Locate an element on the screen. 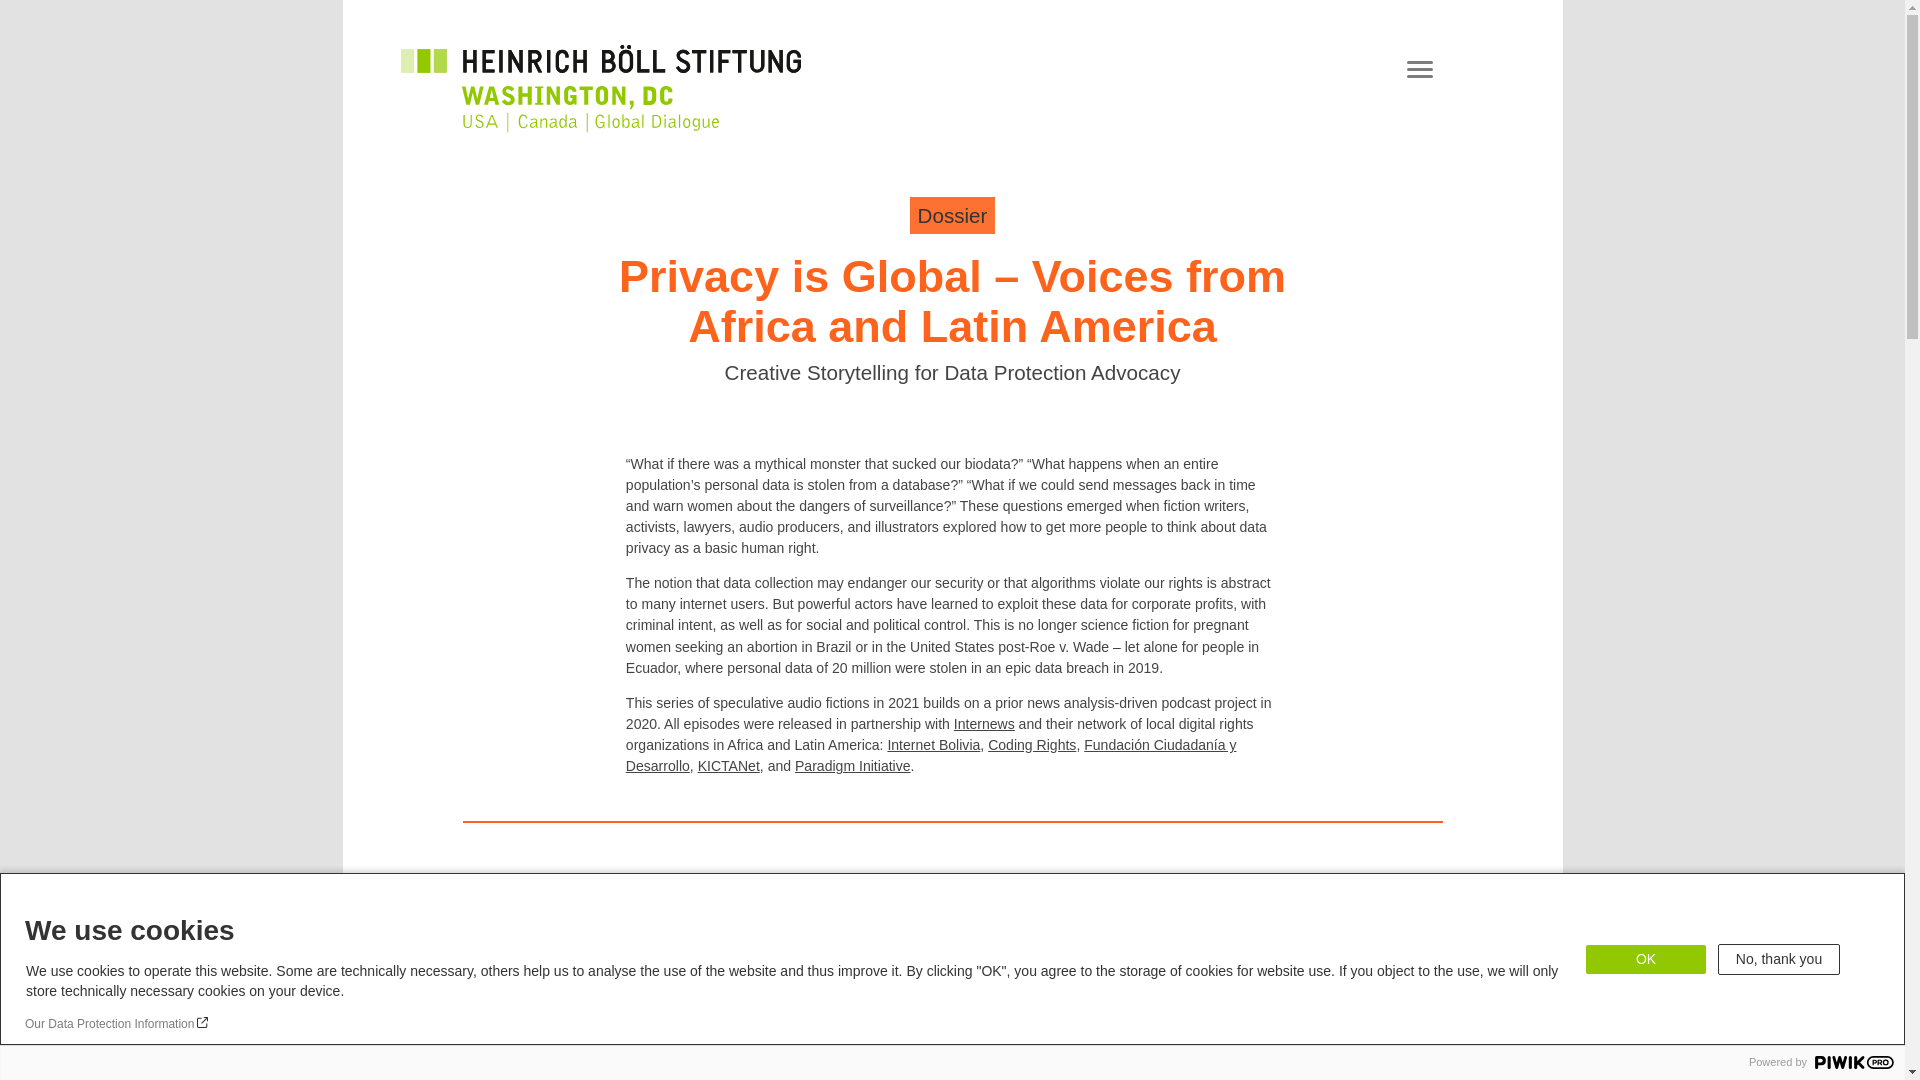 The width and height of the screenshot is (1920, 1080). Internews is located at coordinates (984, 724).